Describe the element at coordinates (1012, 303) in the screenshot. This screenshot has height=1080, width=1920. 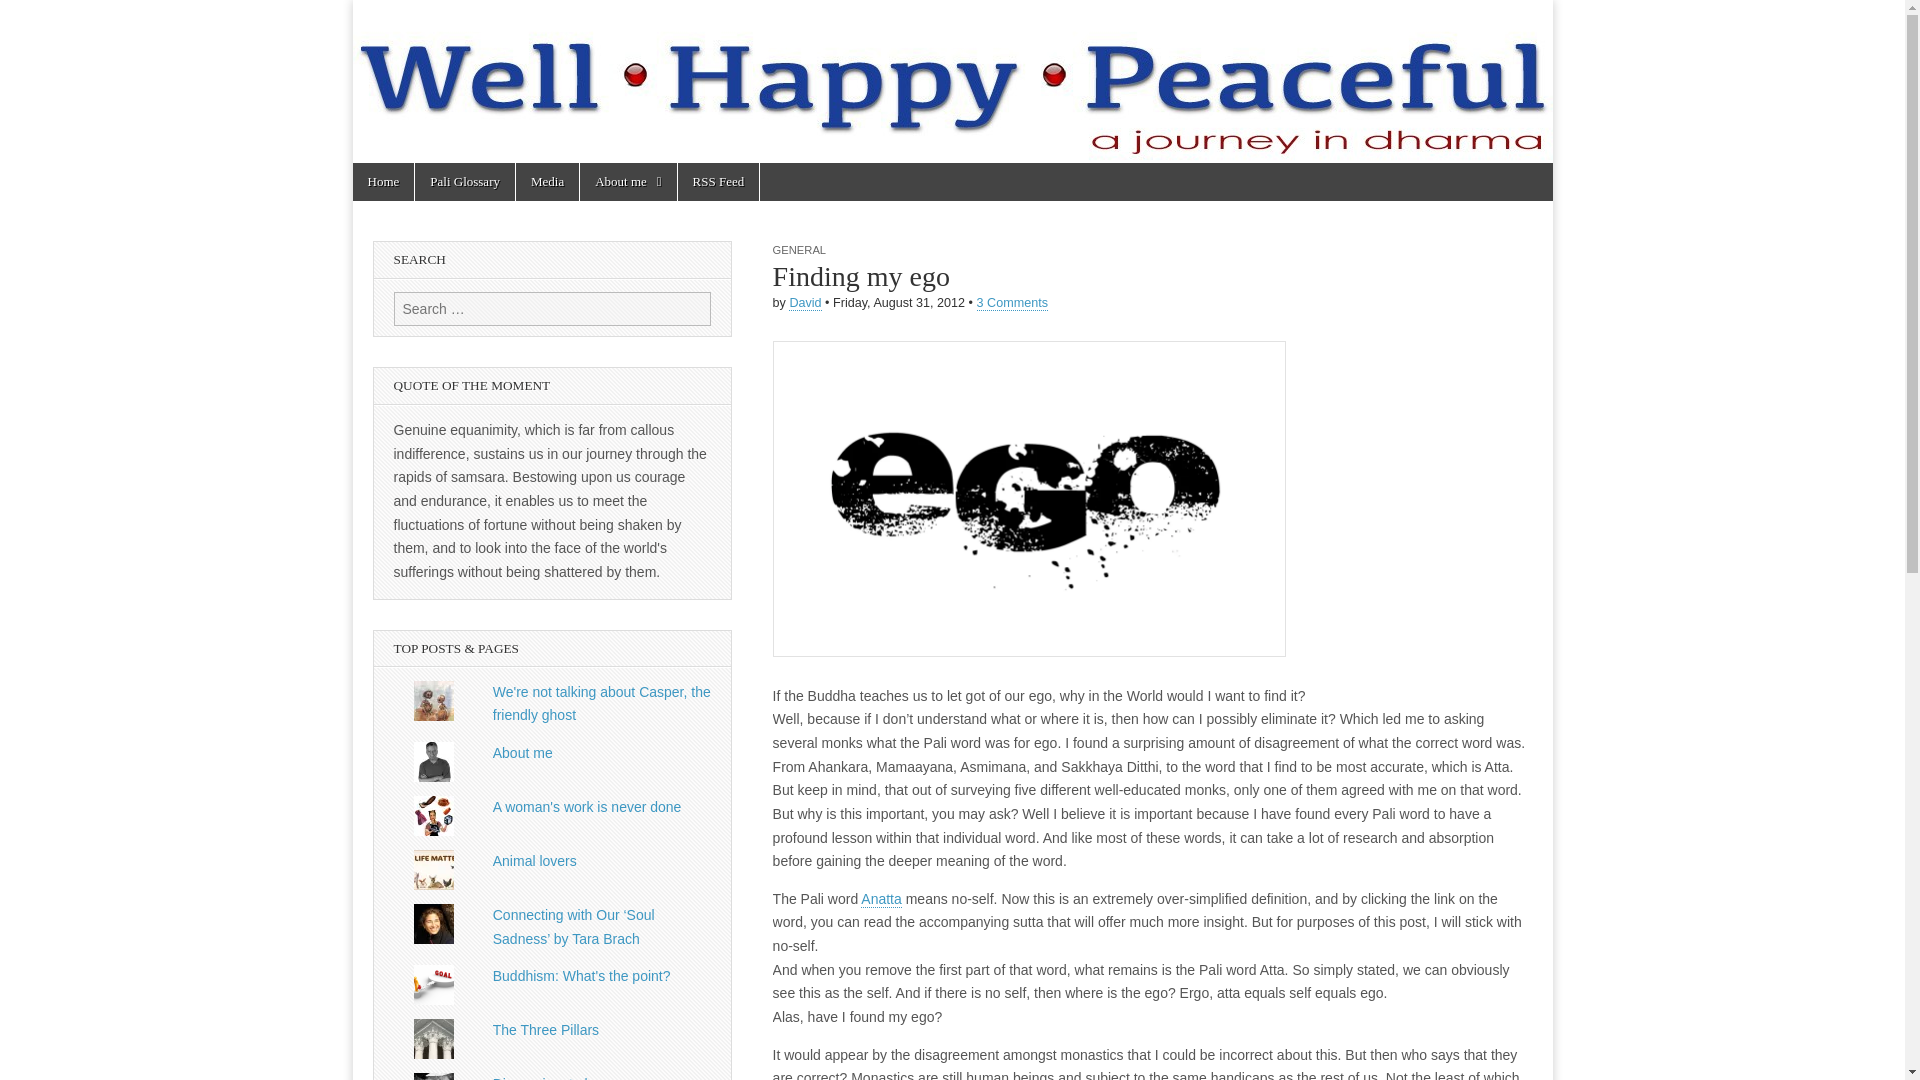
I see `3 Comments` at that location.